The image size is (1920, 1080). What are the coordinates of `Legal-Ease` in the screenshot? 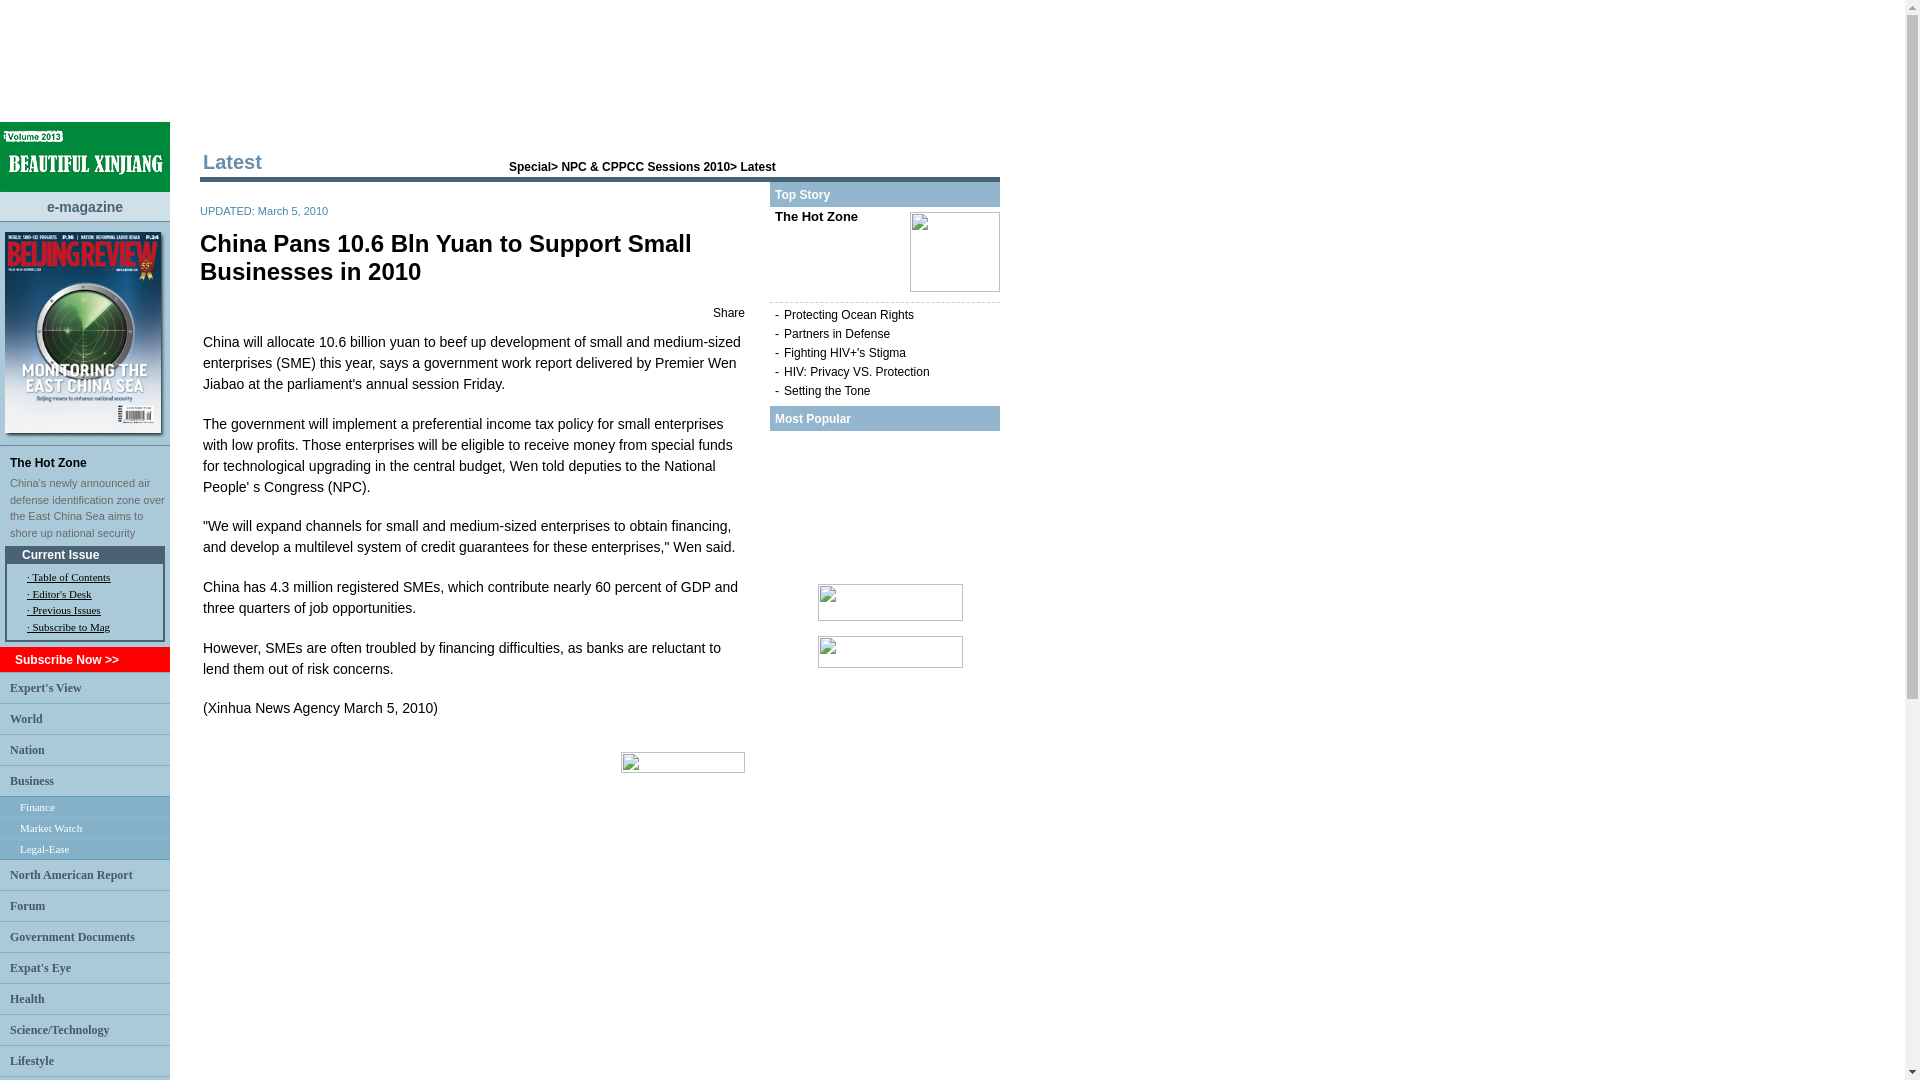 It's located at (44, 849).